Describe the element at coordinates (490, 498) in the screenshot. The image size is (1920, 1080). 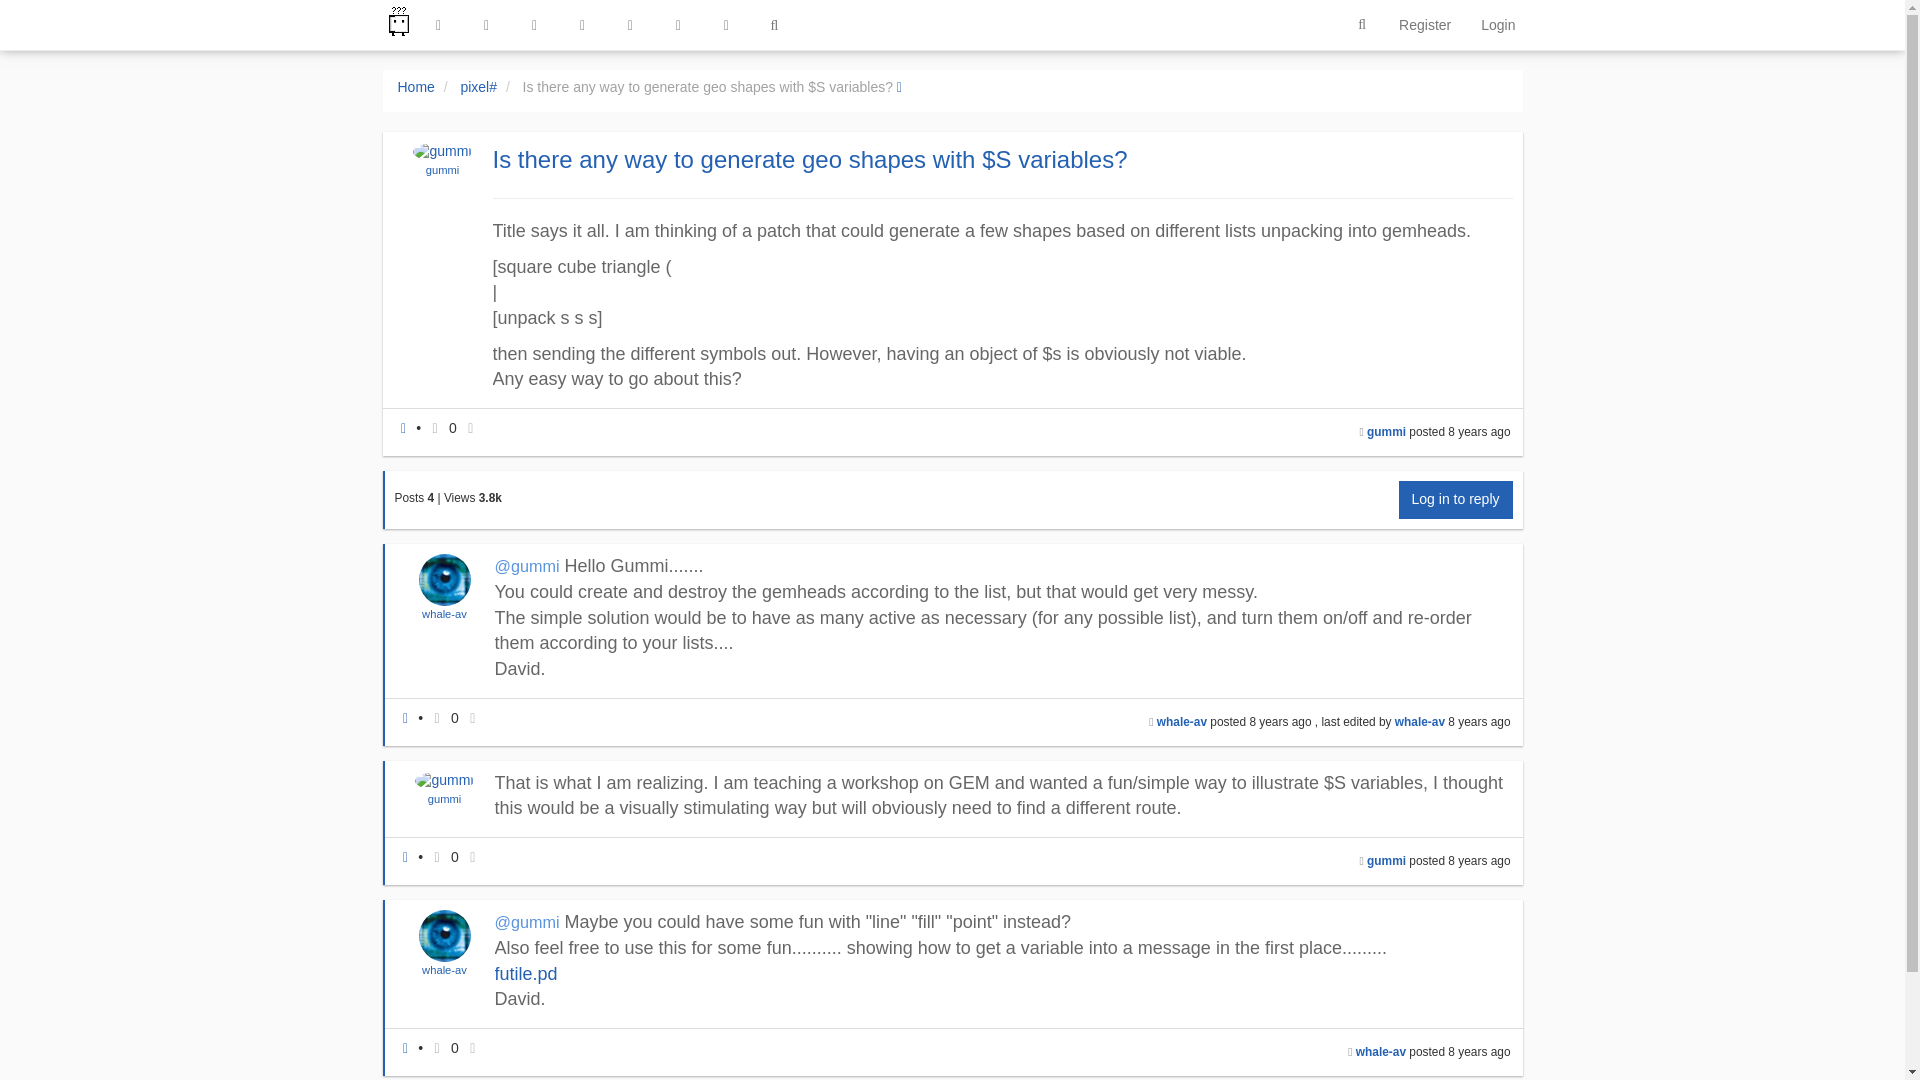
I see `3814` at that location.